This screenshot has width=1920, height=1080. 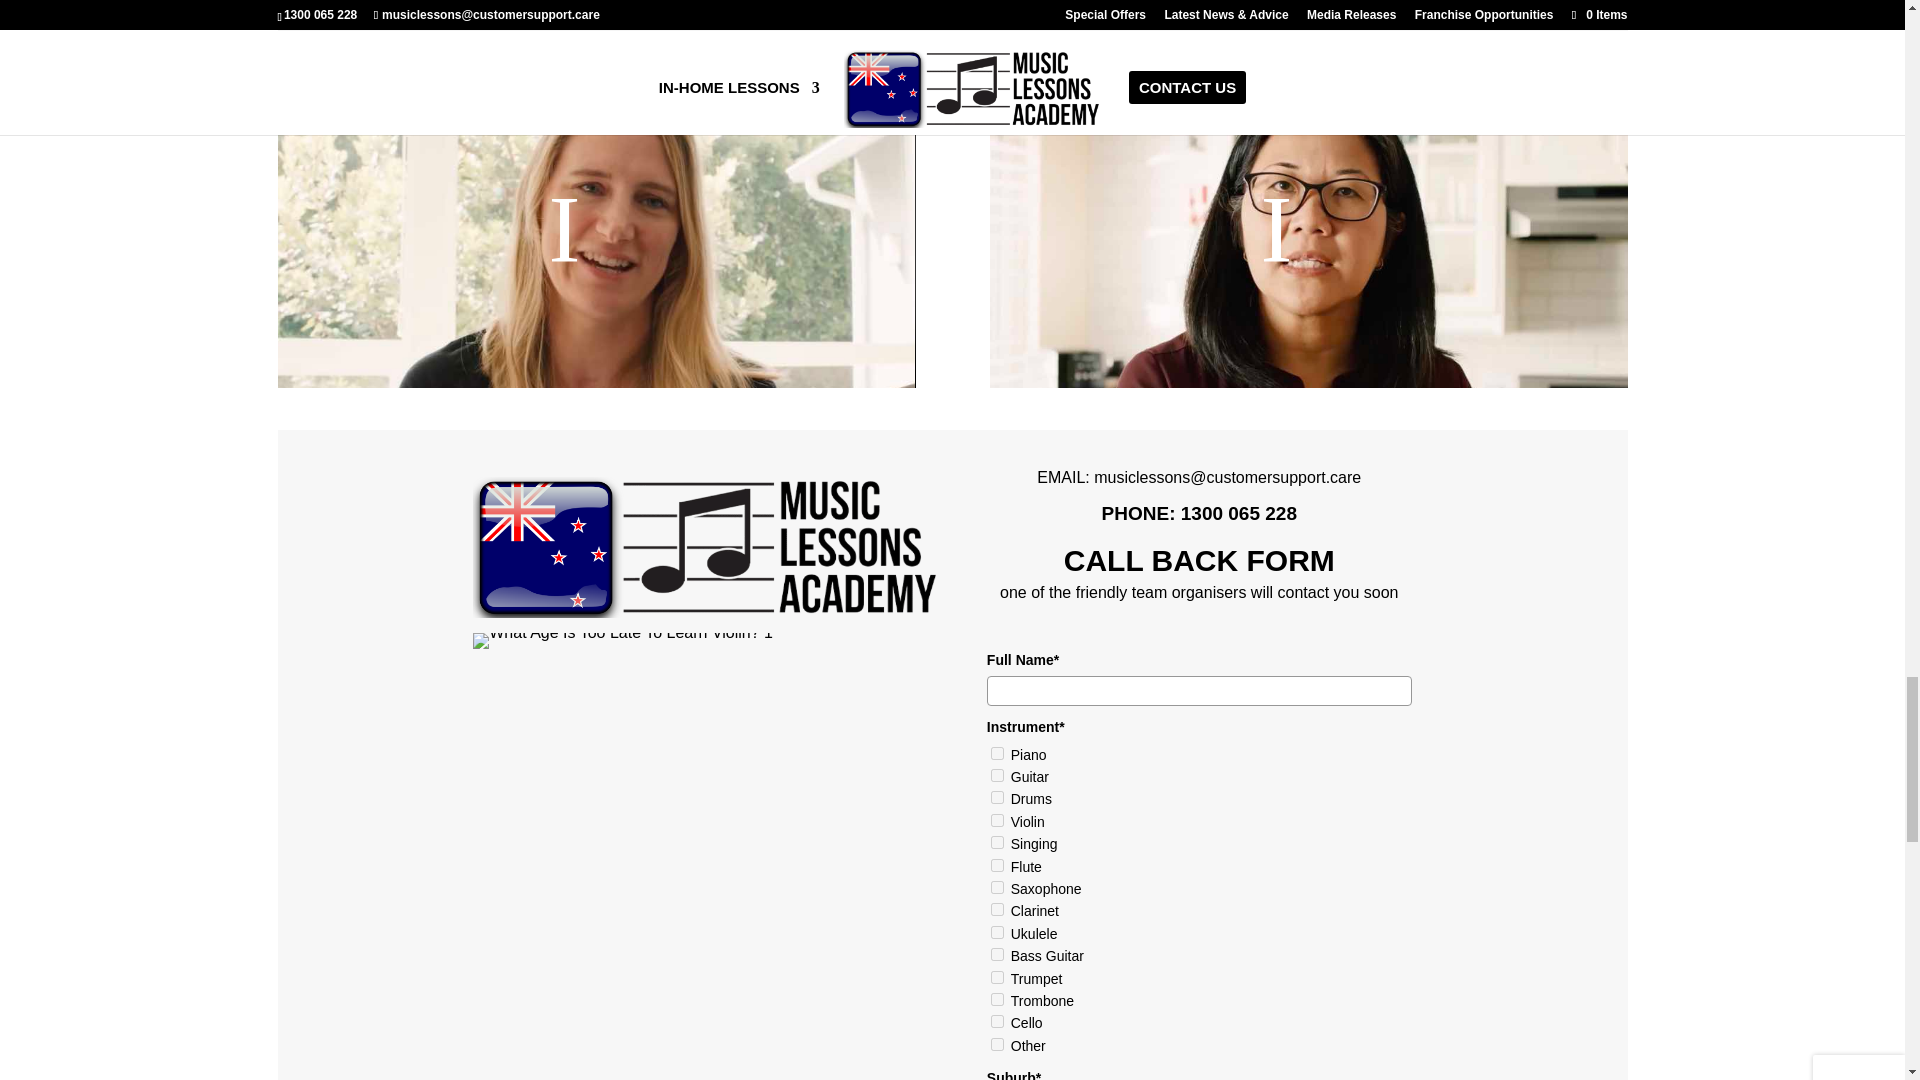 What do you see at coordinates (997, 1044) in the screenshot?
I see `Other` at bounding box center [997, 1044].